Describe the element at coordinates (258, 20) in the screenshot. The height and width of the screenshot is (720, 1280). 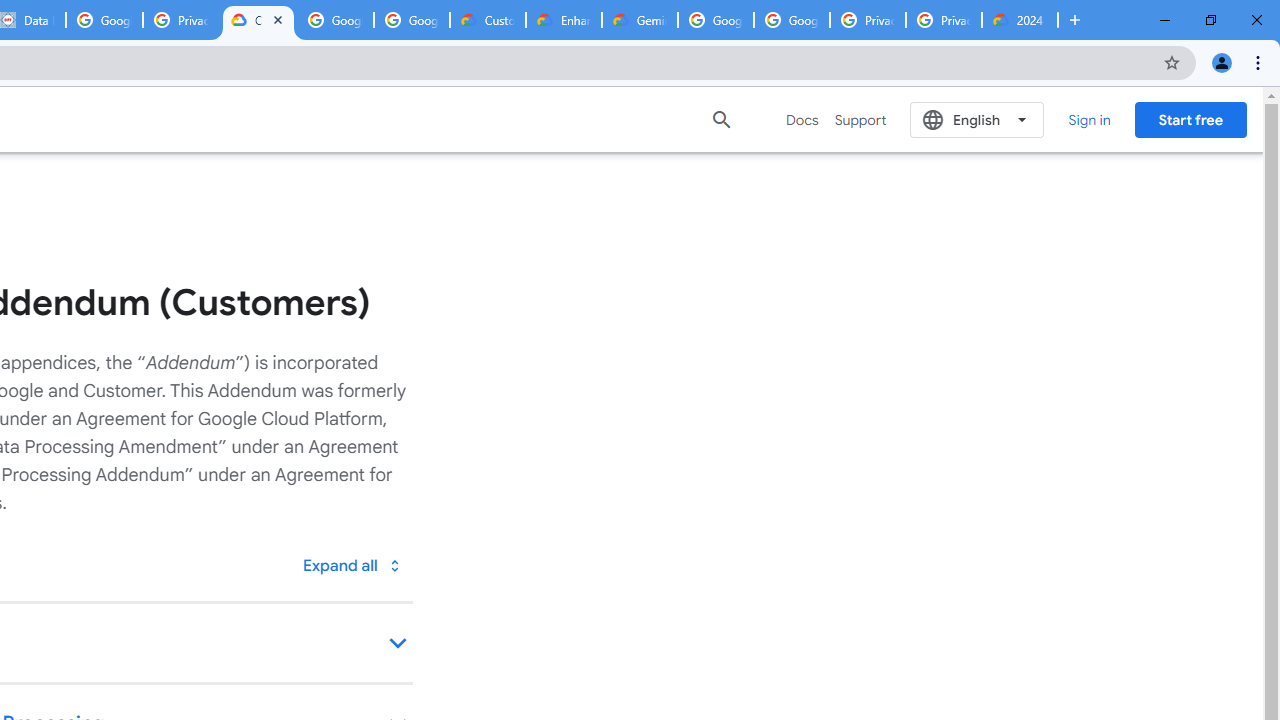
I see `Cloud Data Processing Addendum | Google Cloud` at that location.